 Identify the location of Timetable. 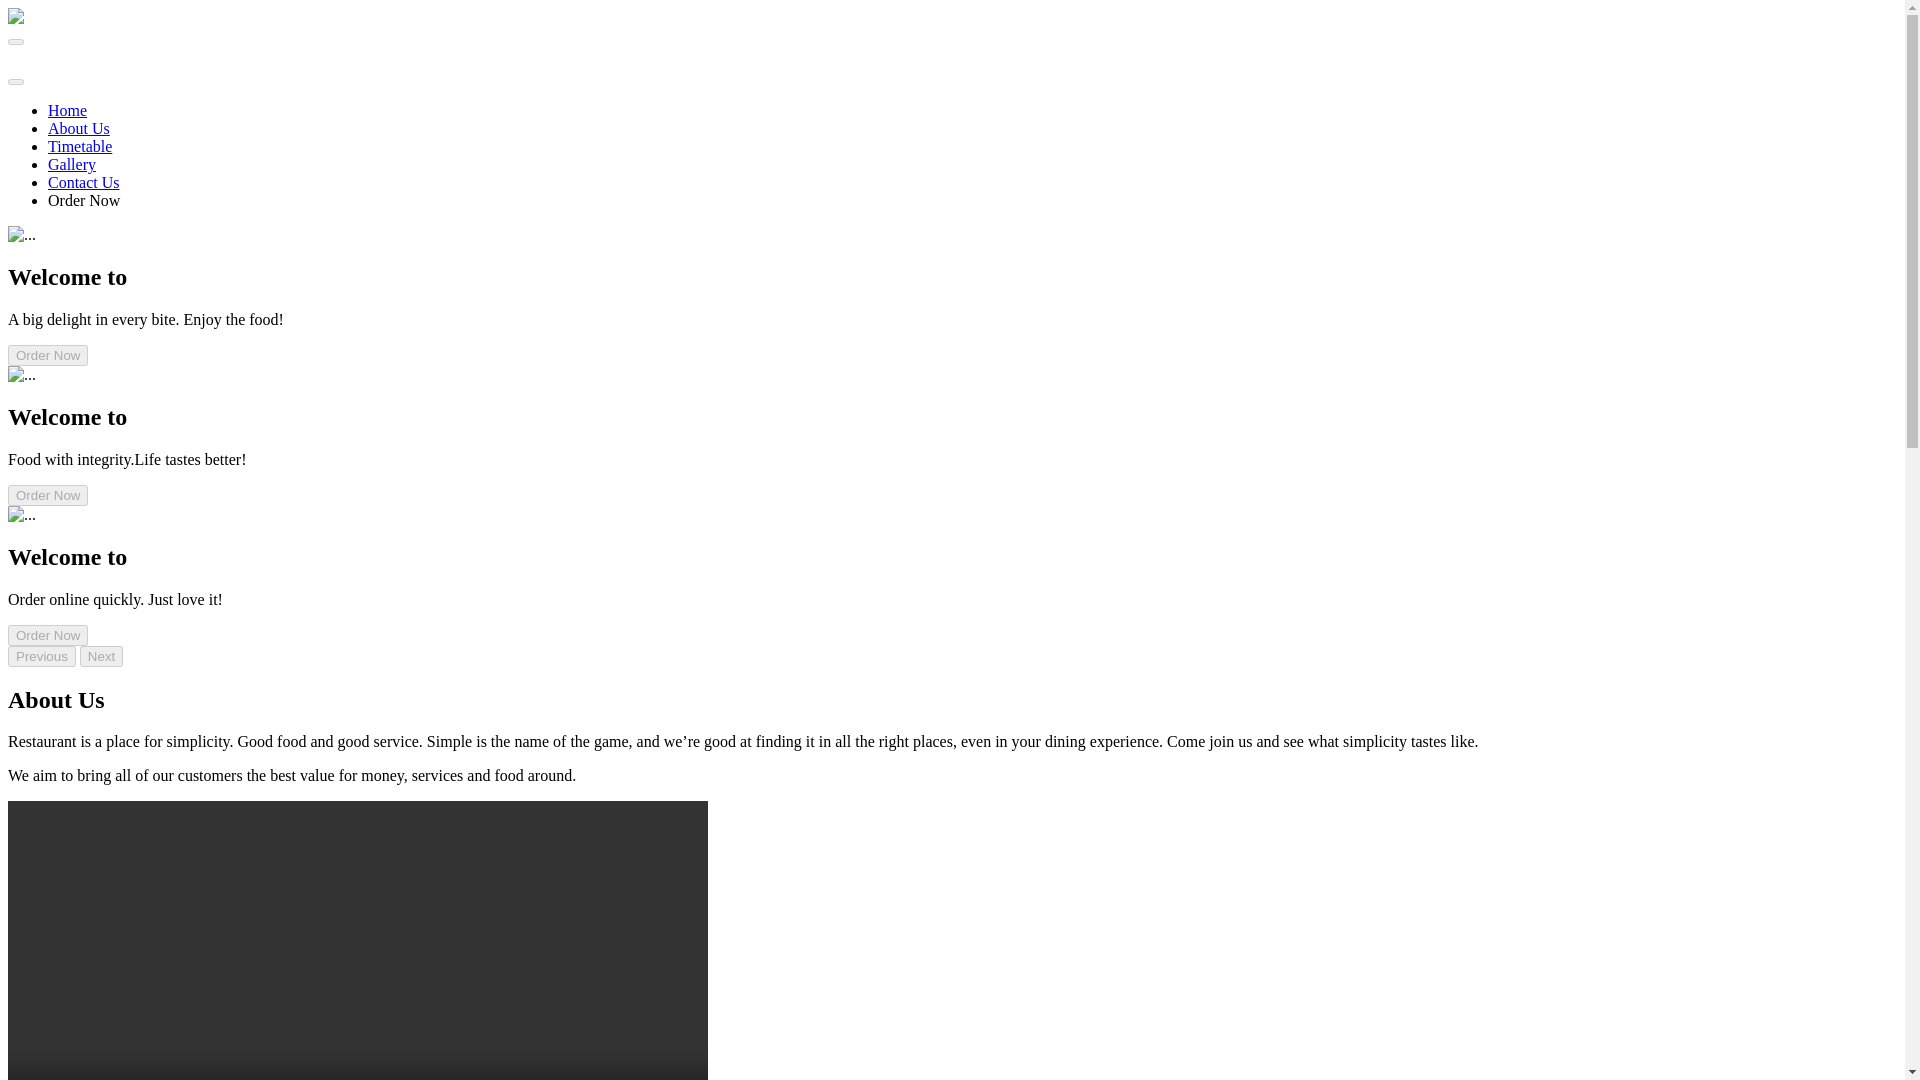
(80, 146).